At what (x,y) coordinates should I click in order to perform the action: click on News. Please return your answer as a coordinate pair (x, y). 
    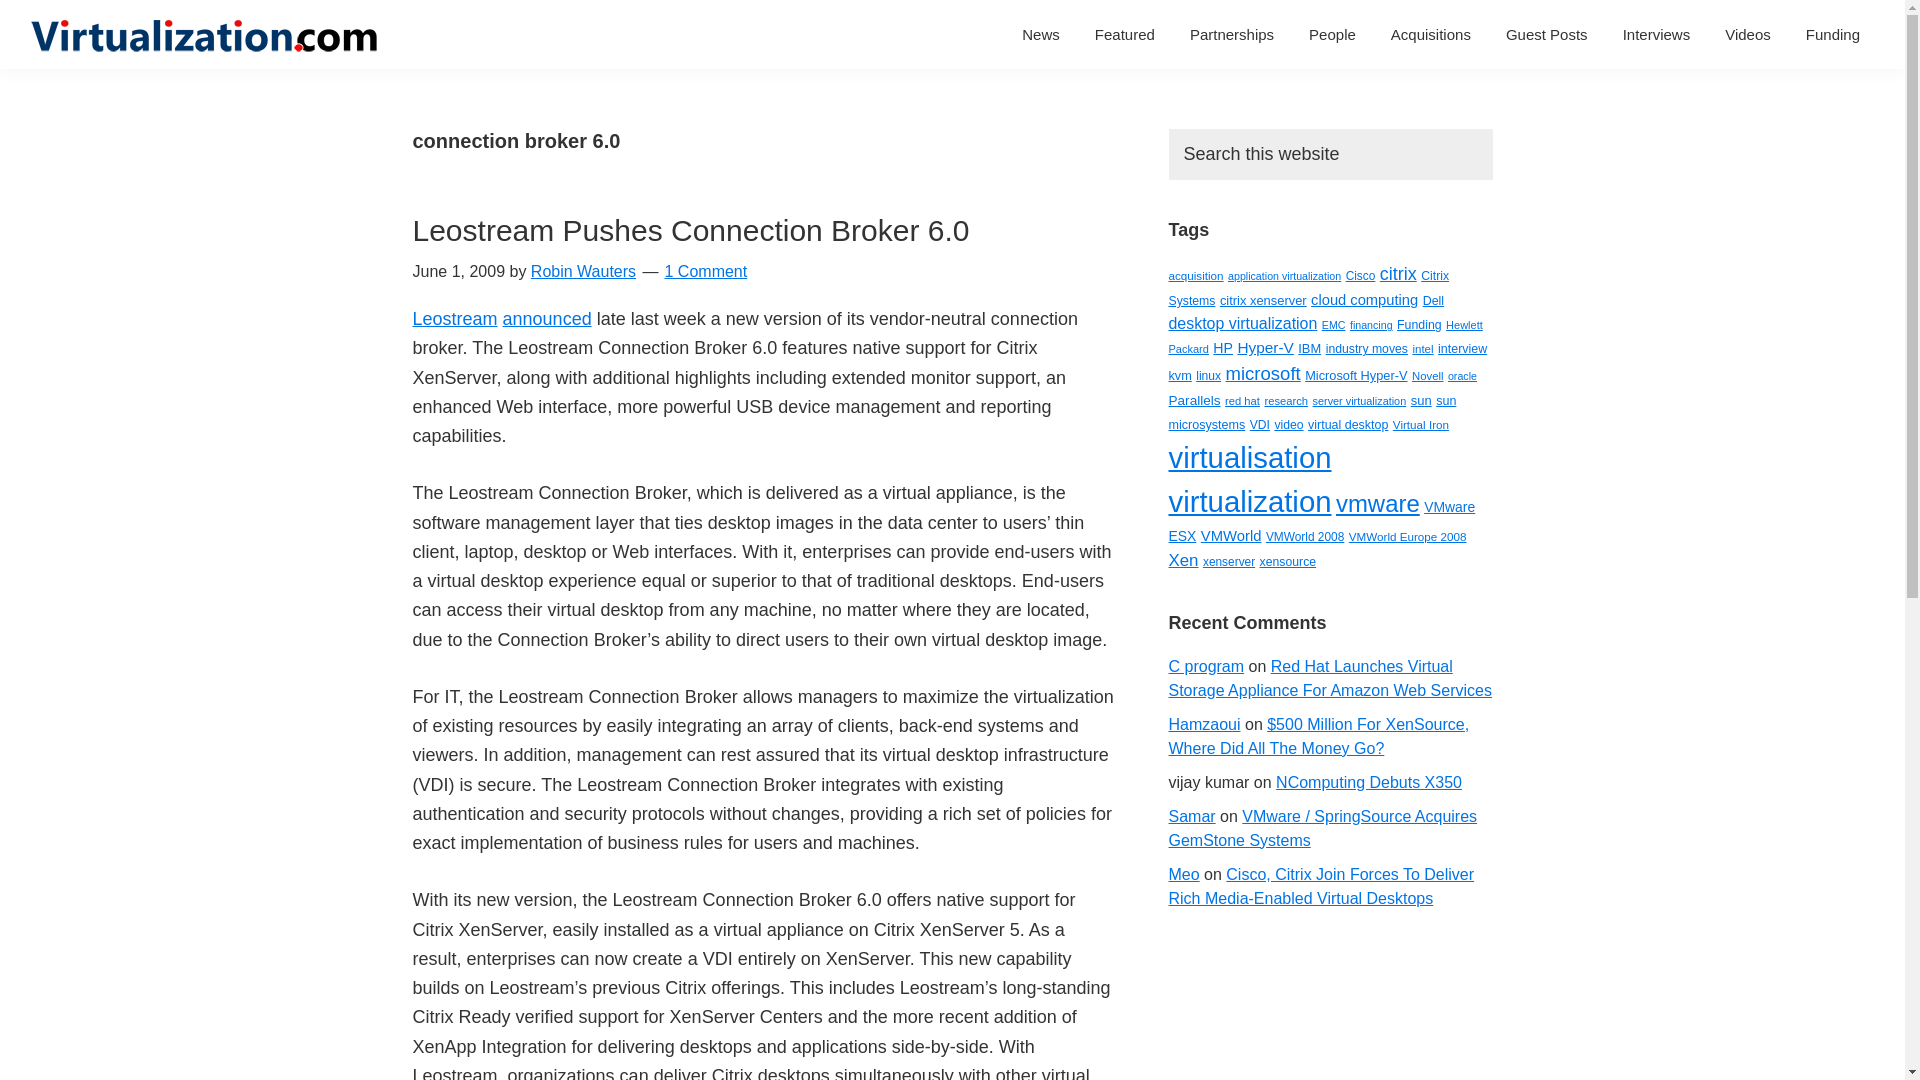
    Looking at the image, I should click on (1040, 34).